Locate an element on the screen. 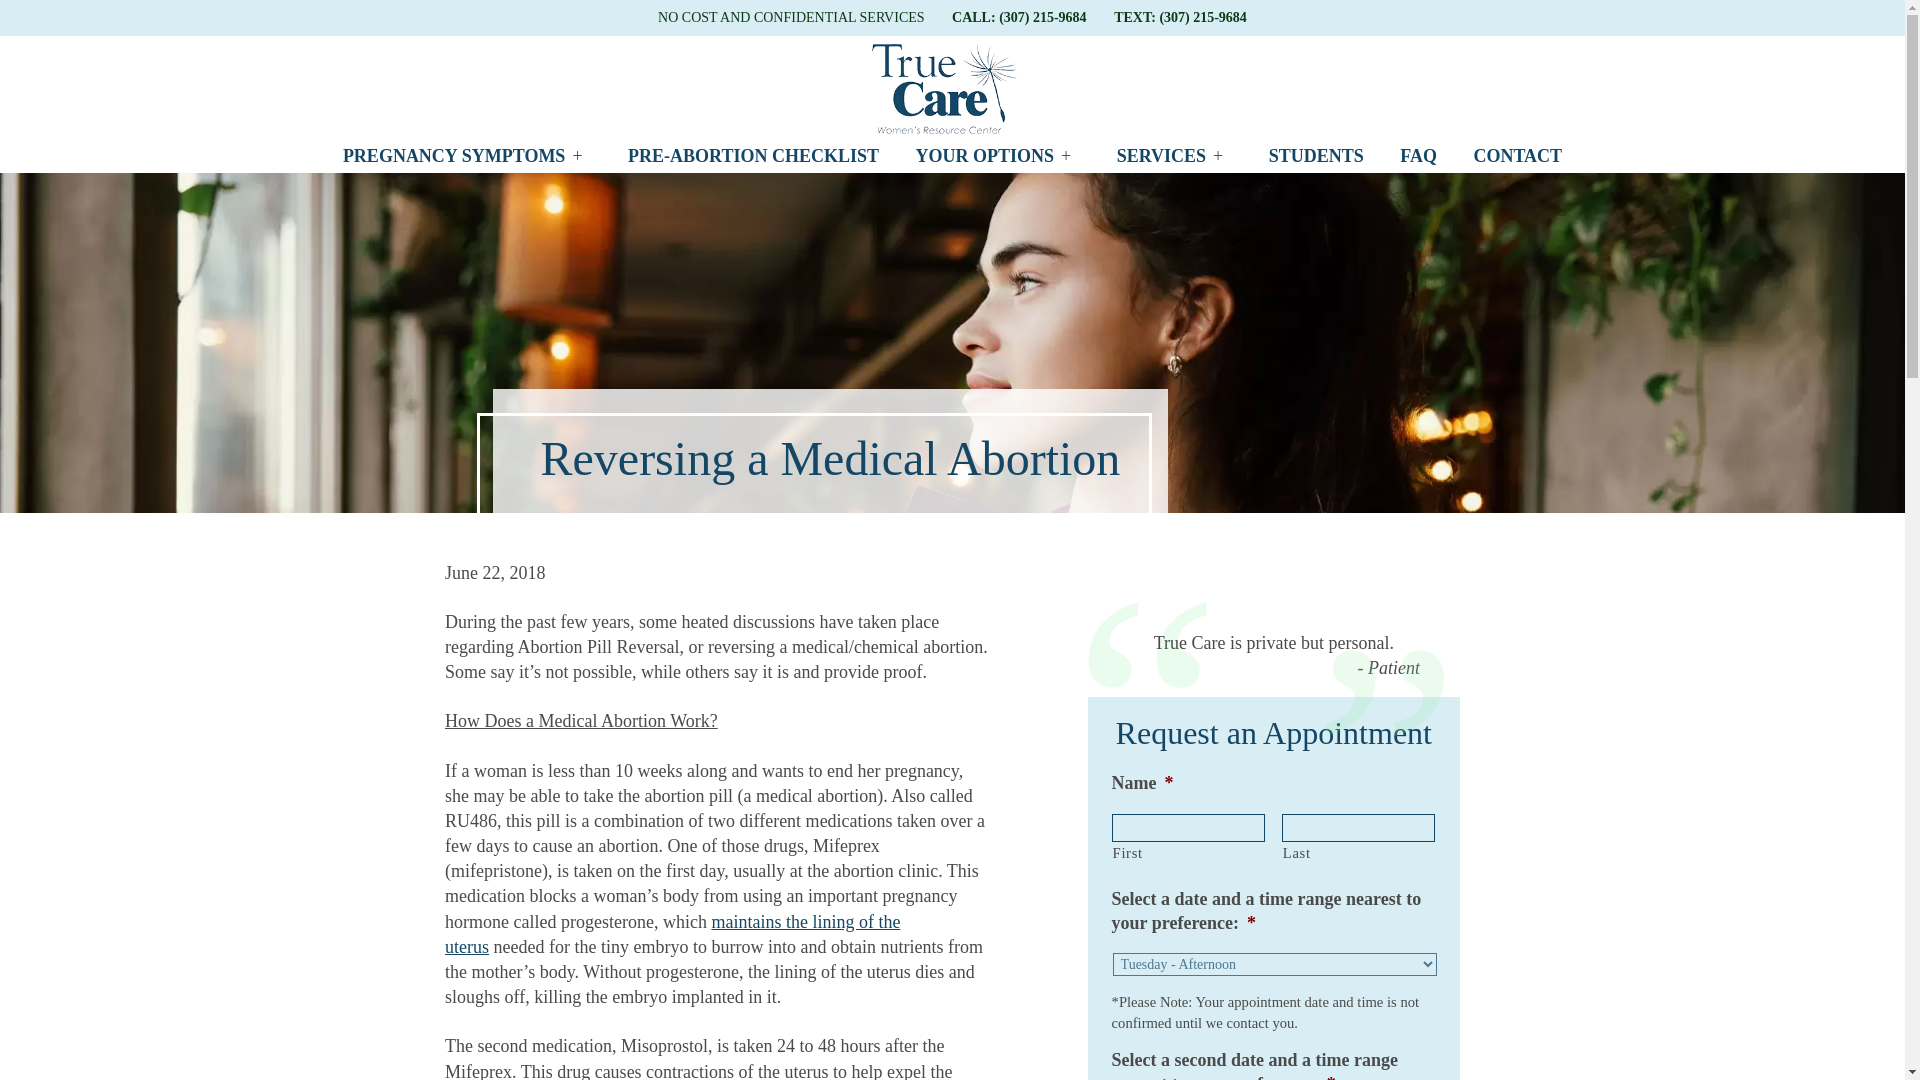 The image size is (1920, 1080). STUDENTS is located at coordinates (1316, 156).